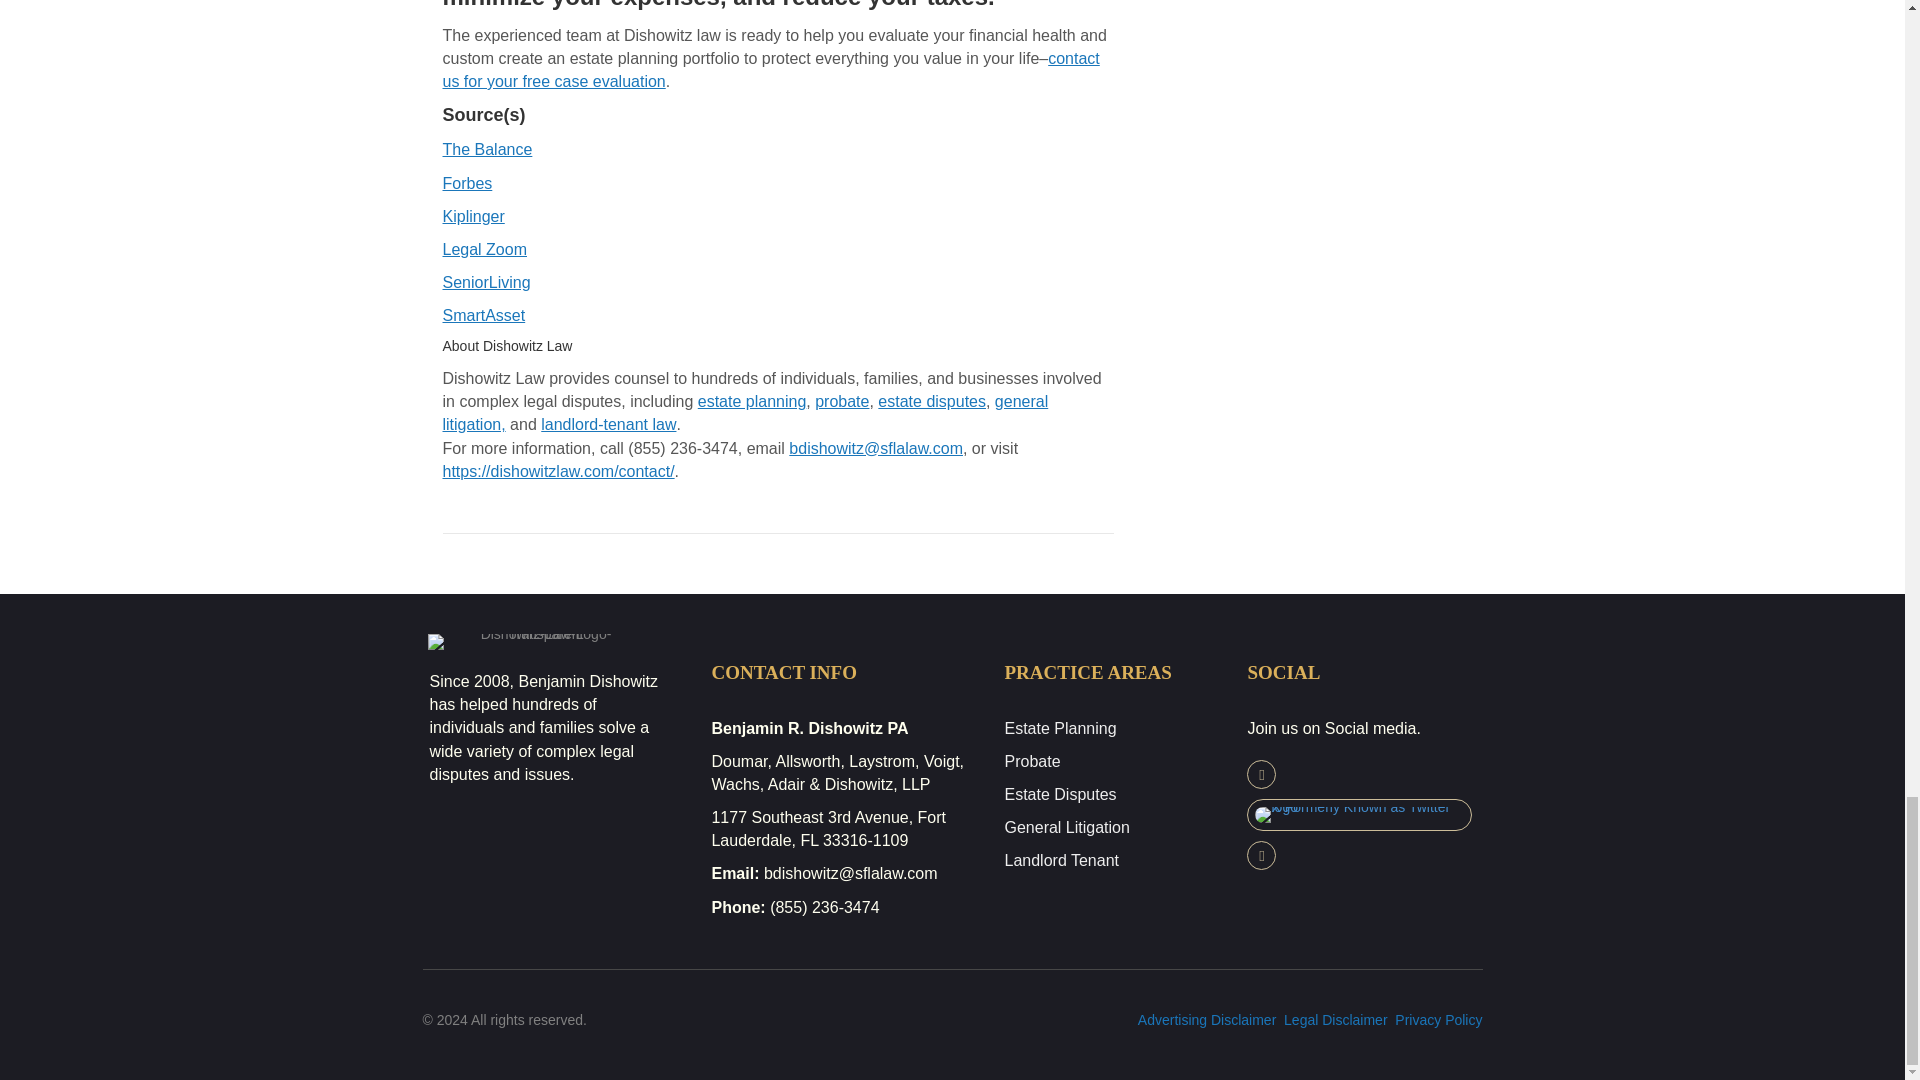 Image resolution: width=1920 pixels, height=1080 pixels. Describe the element at coordinates (770, 69) in the screenshot. I see `contact us for your free case evaluation` at that location.